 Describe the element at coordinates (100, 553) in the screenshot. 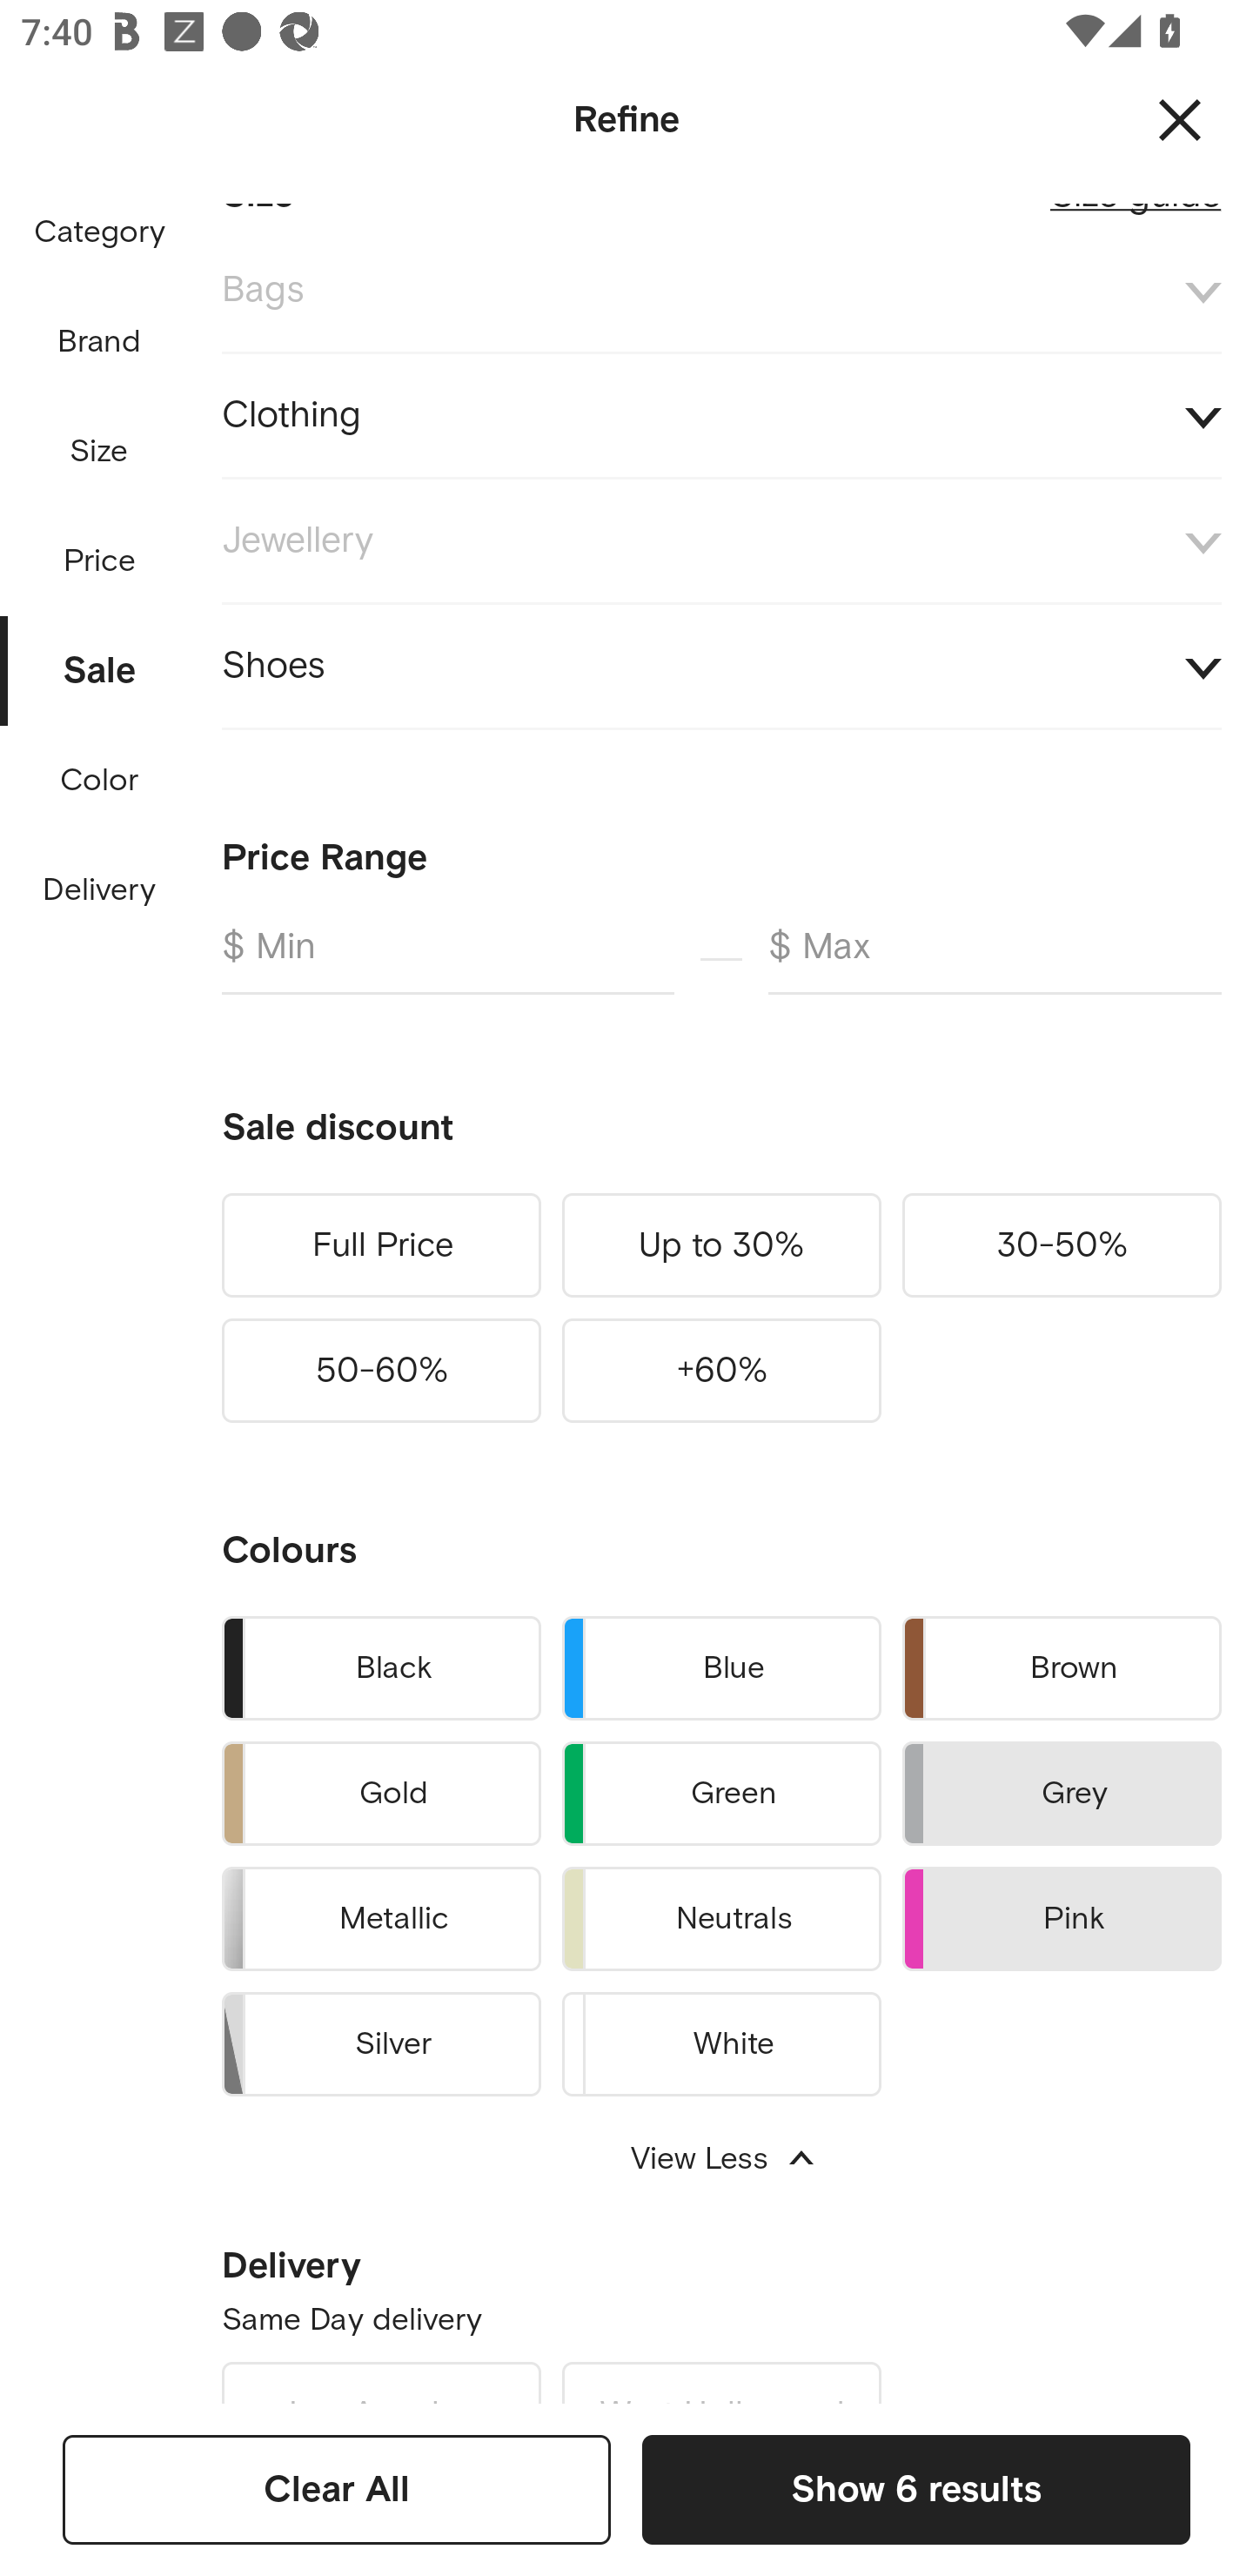

I see `Price` at that location.